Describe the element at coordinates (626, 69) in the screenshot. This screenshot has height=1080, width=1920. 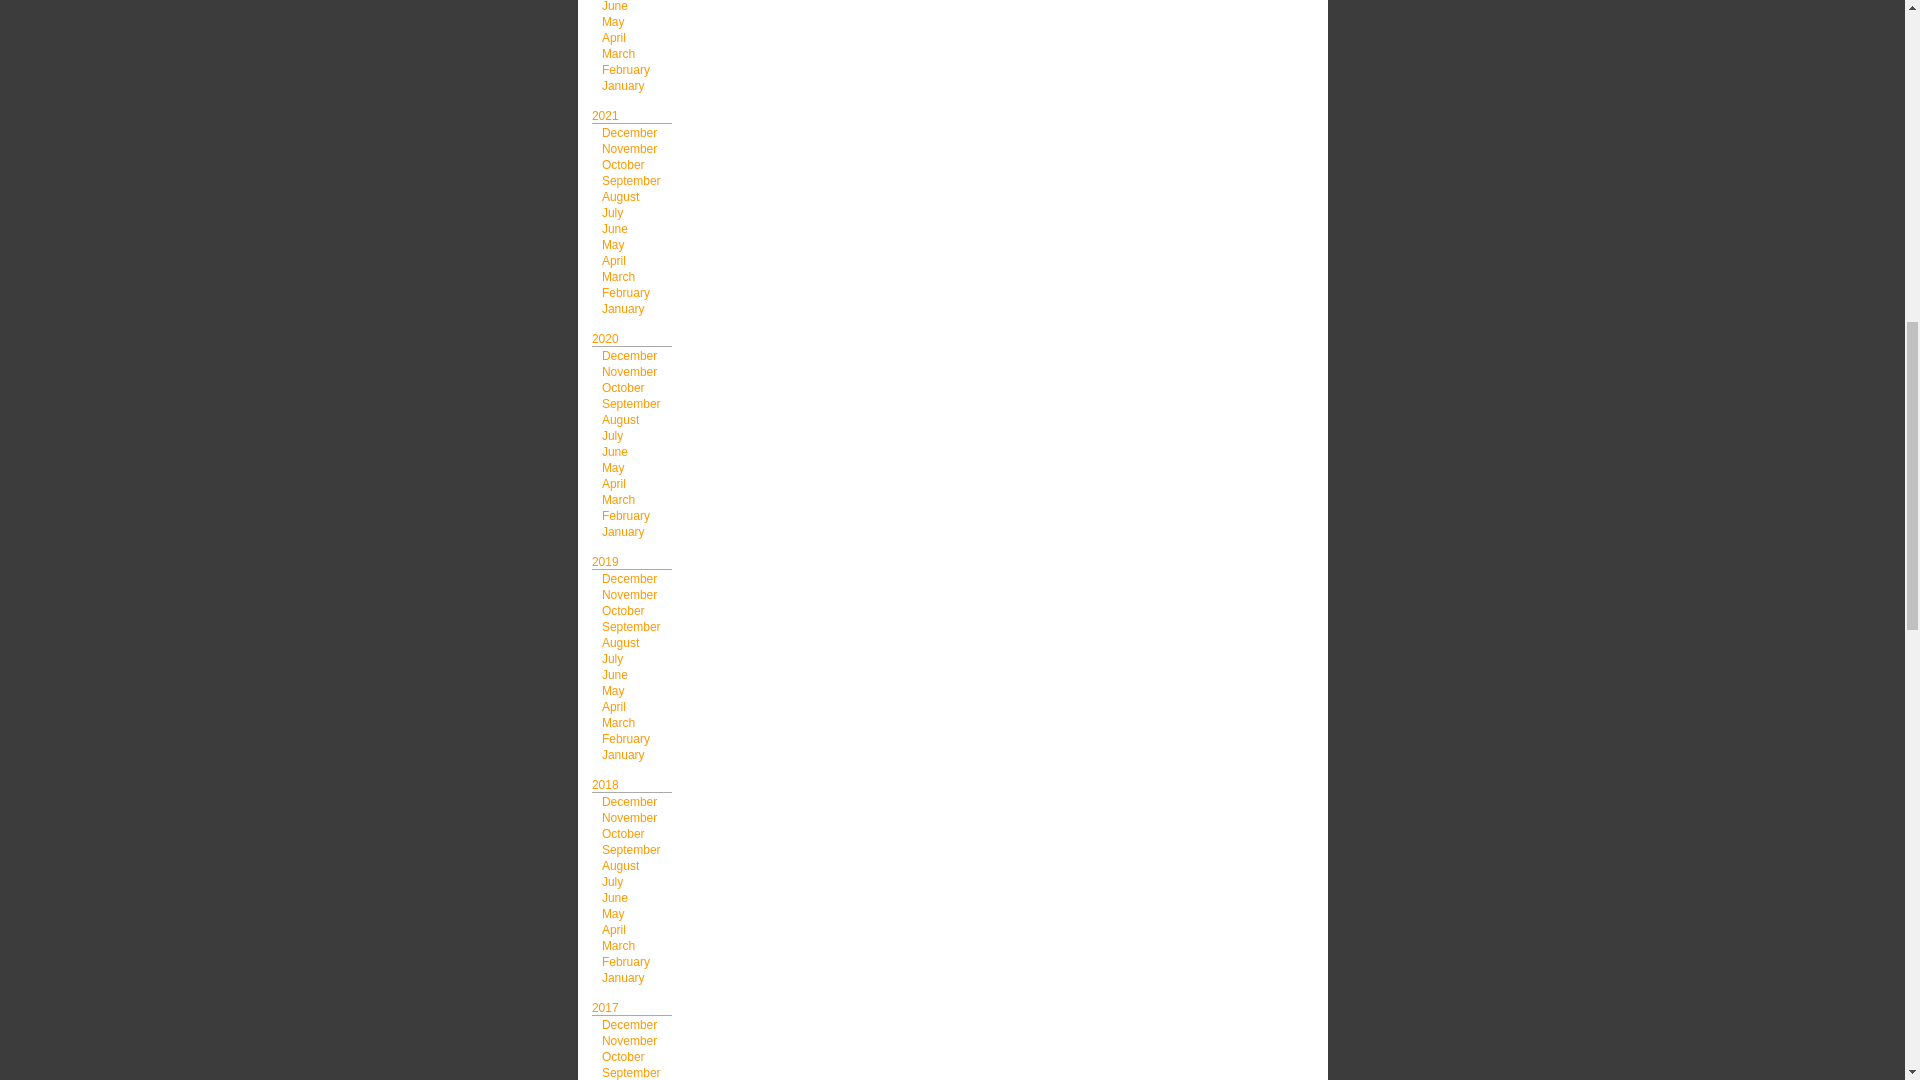
I see `February` at that location.